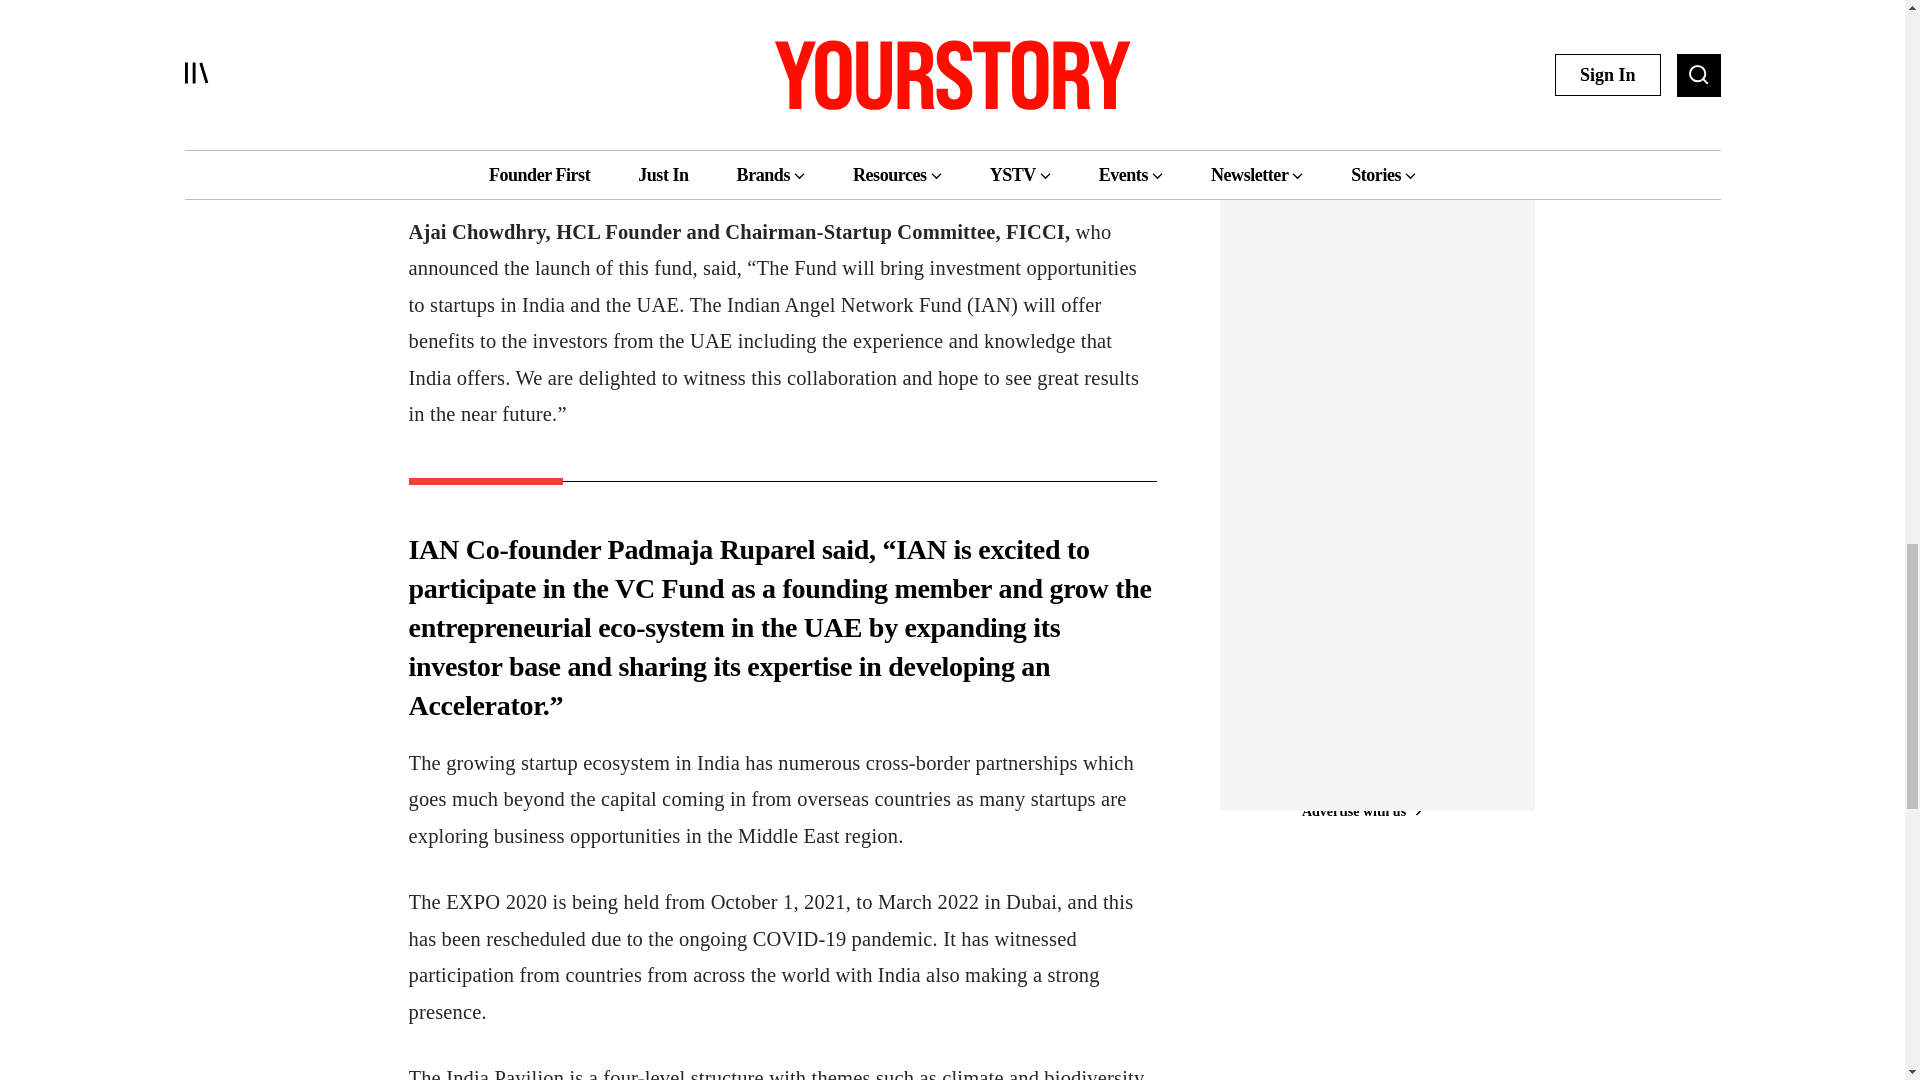  What do you see at coordinates (1335, 98) in the screenshot?
I see `Grok 2 AI: Elon'S Game-Changing AI Image Generator` at bounding box center [1335, 98].